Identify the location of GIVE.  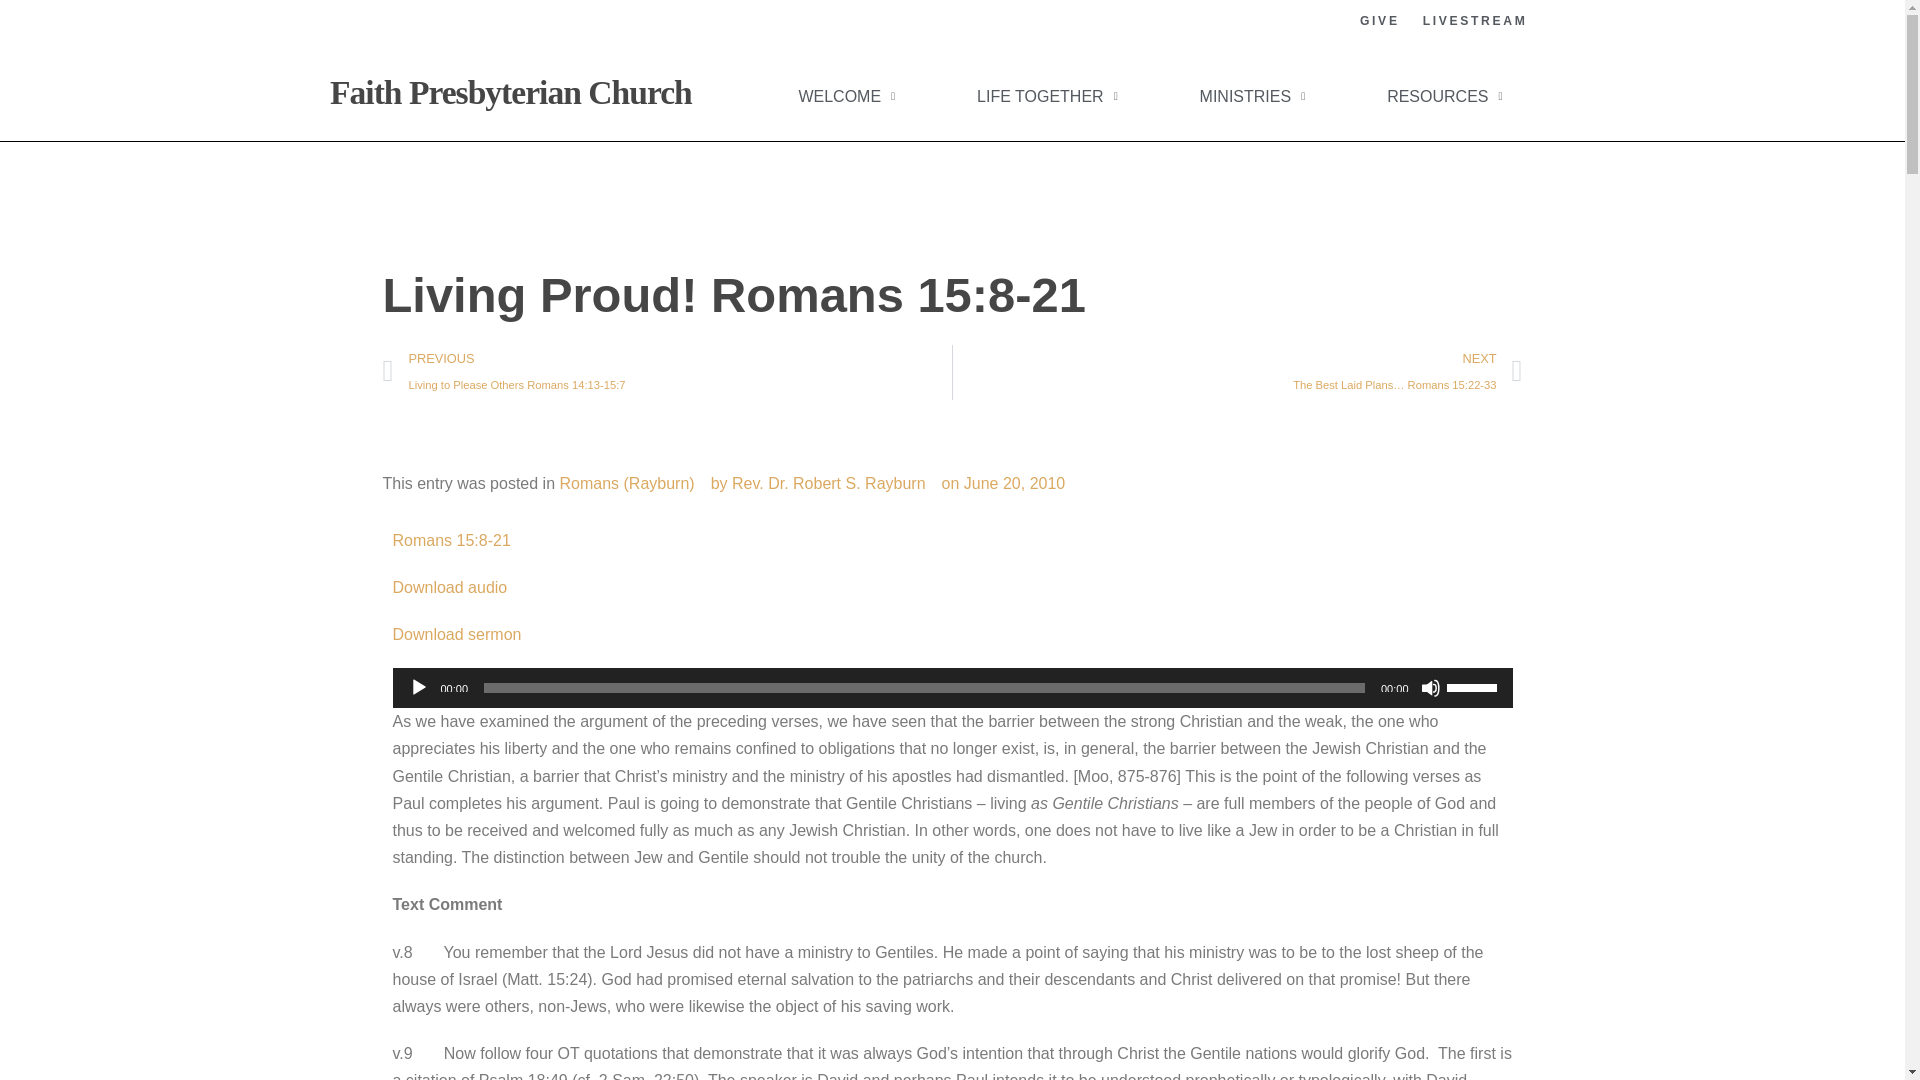
(1379, 21).